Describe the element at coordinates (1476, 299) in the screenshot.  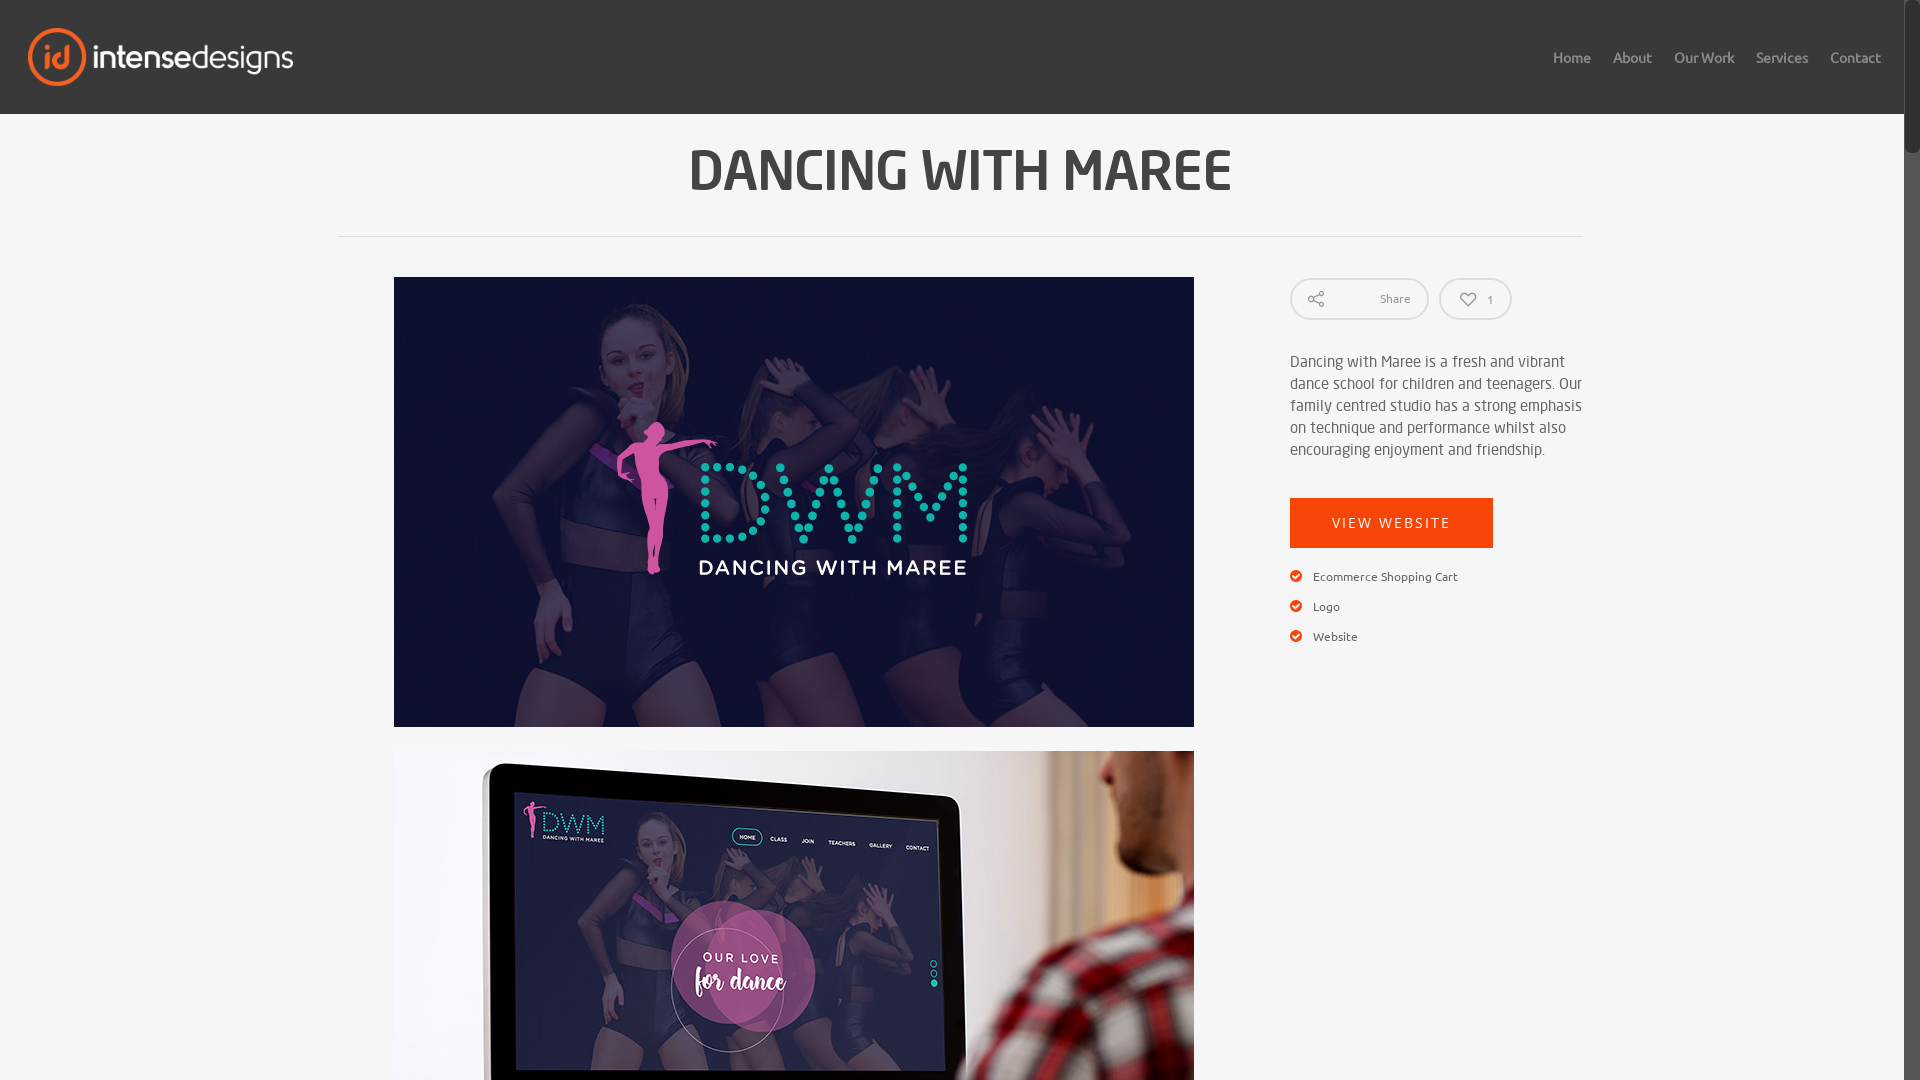
I see `1` at that location.